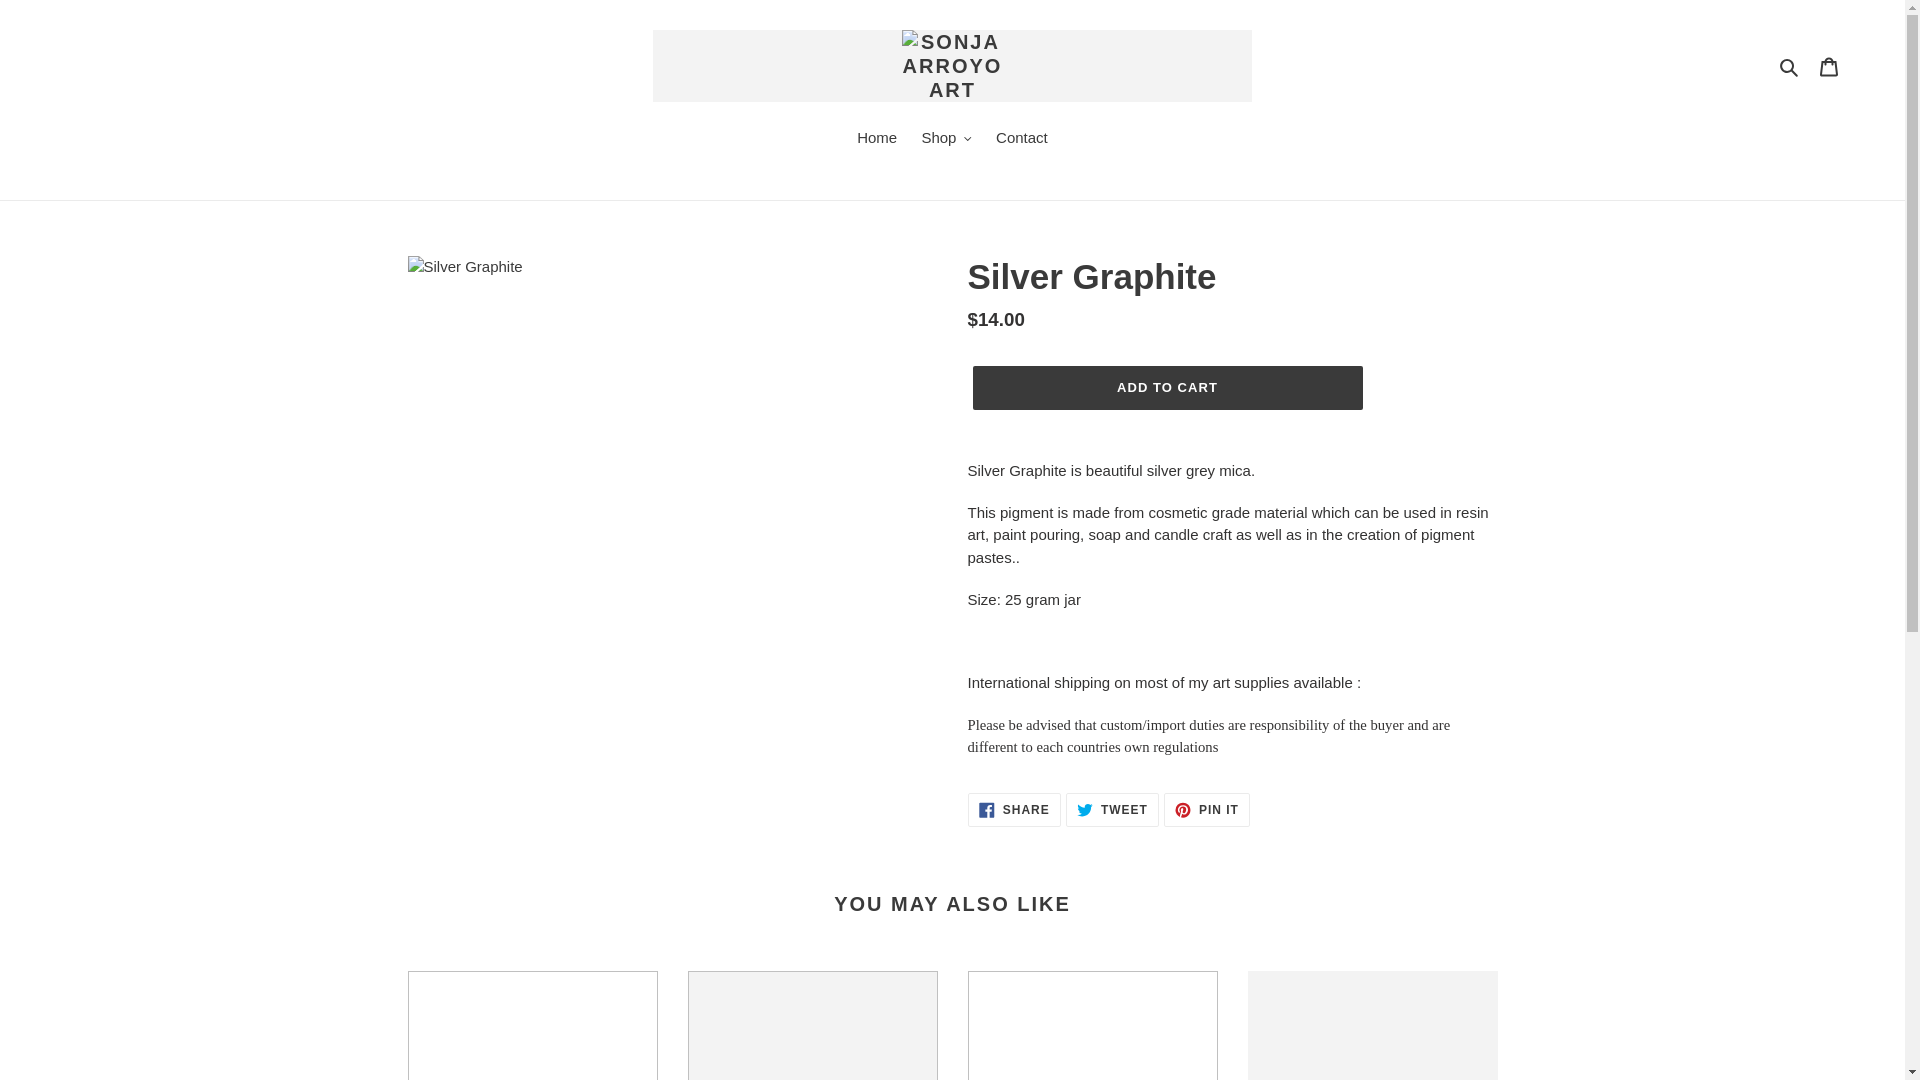 The image size is (1920, 1080). What do you see at coordinates (1022, 140) in the screenshot?
I see `Supreme Metallic Pigment Bundle - Set of 6` at bounding box center [1022, 140].